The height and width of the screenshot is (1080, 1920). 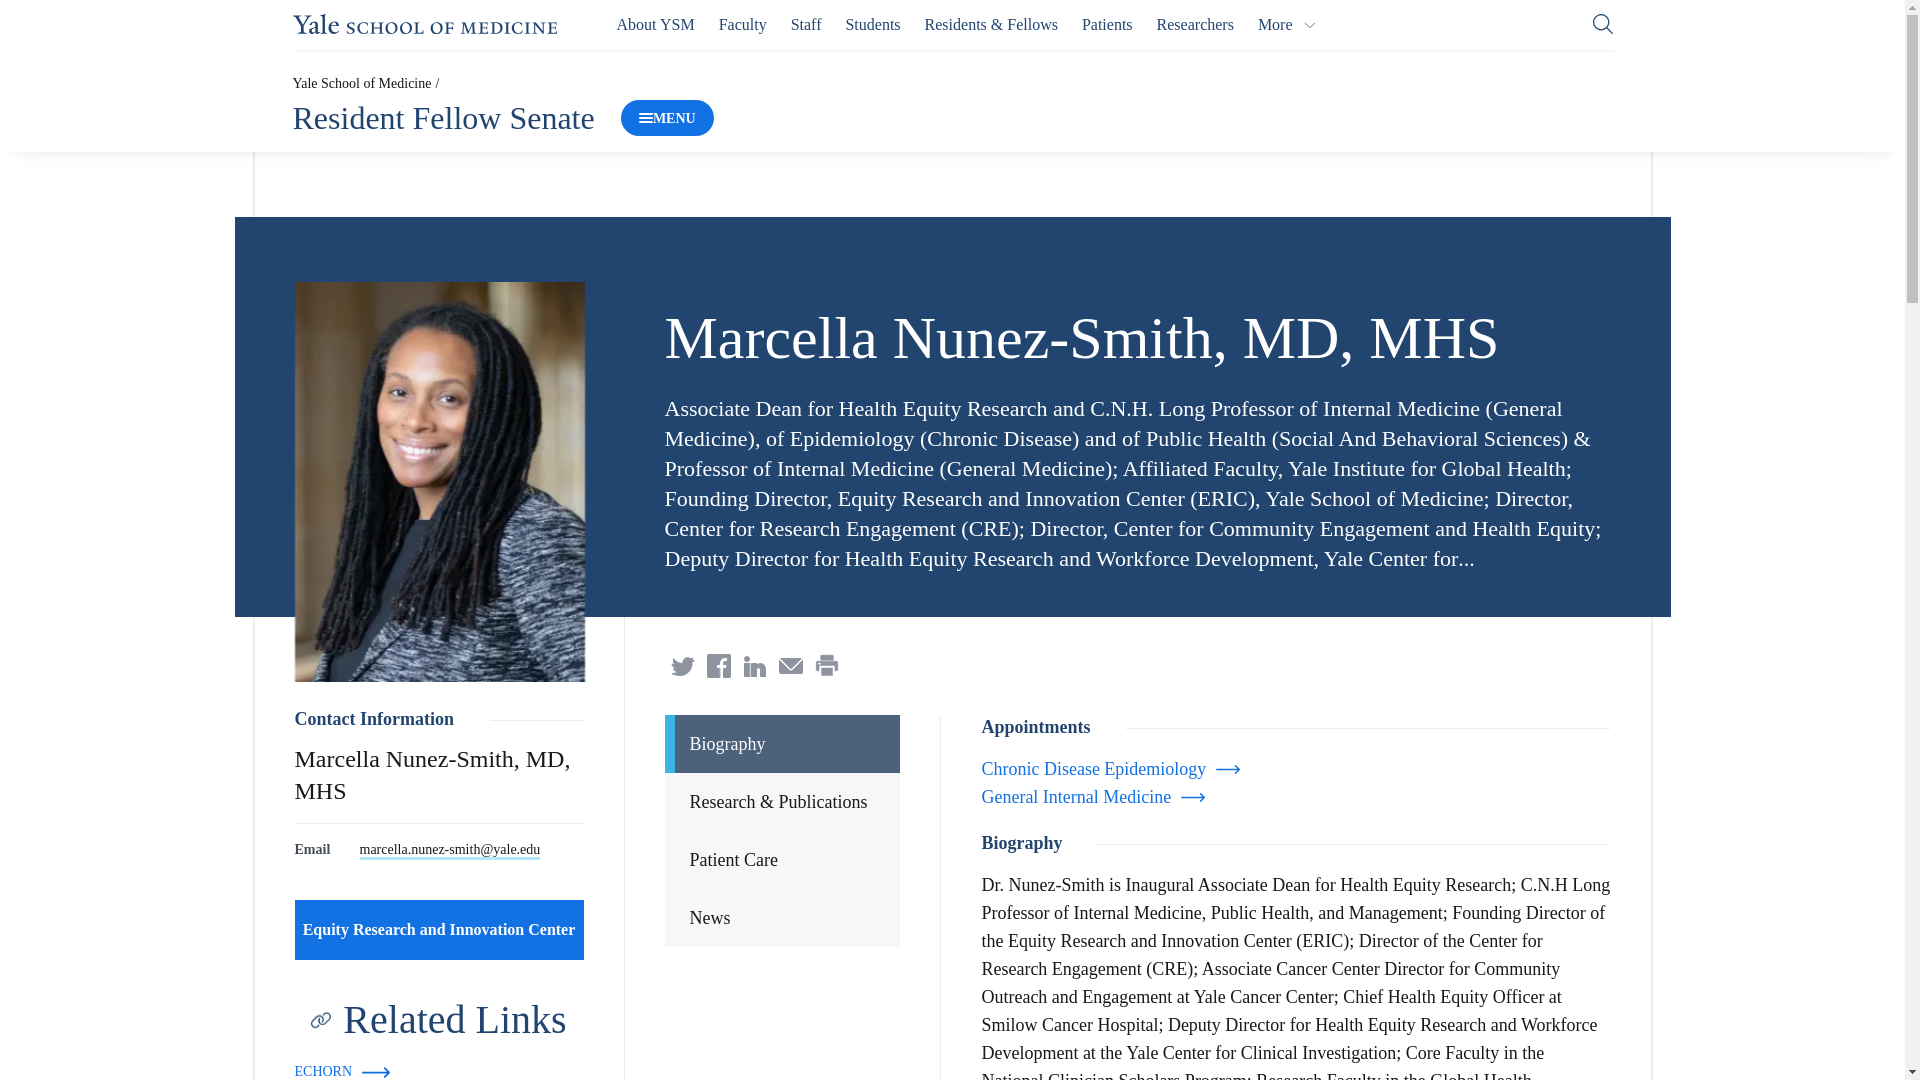 I want to click on Researchers, so click(x=1196, y=24).